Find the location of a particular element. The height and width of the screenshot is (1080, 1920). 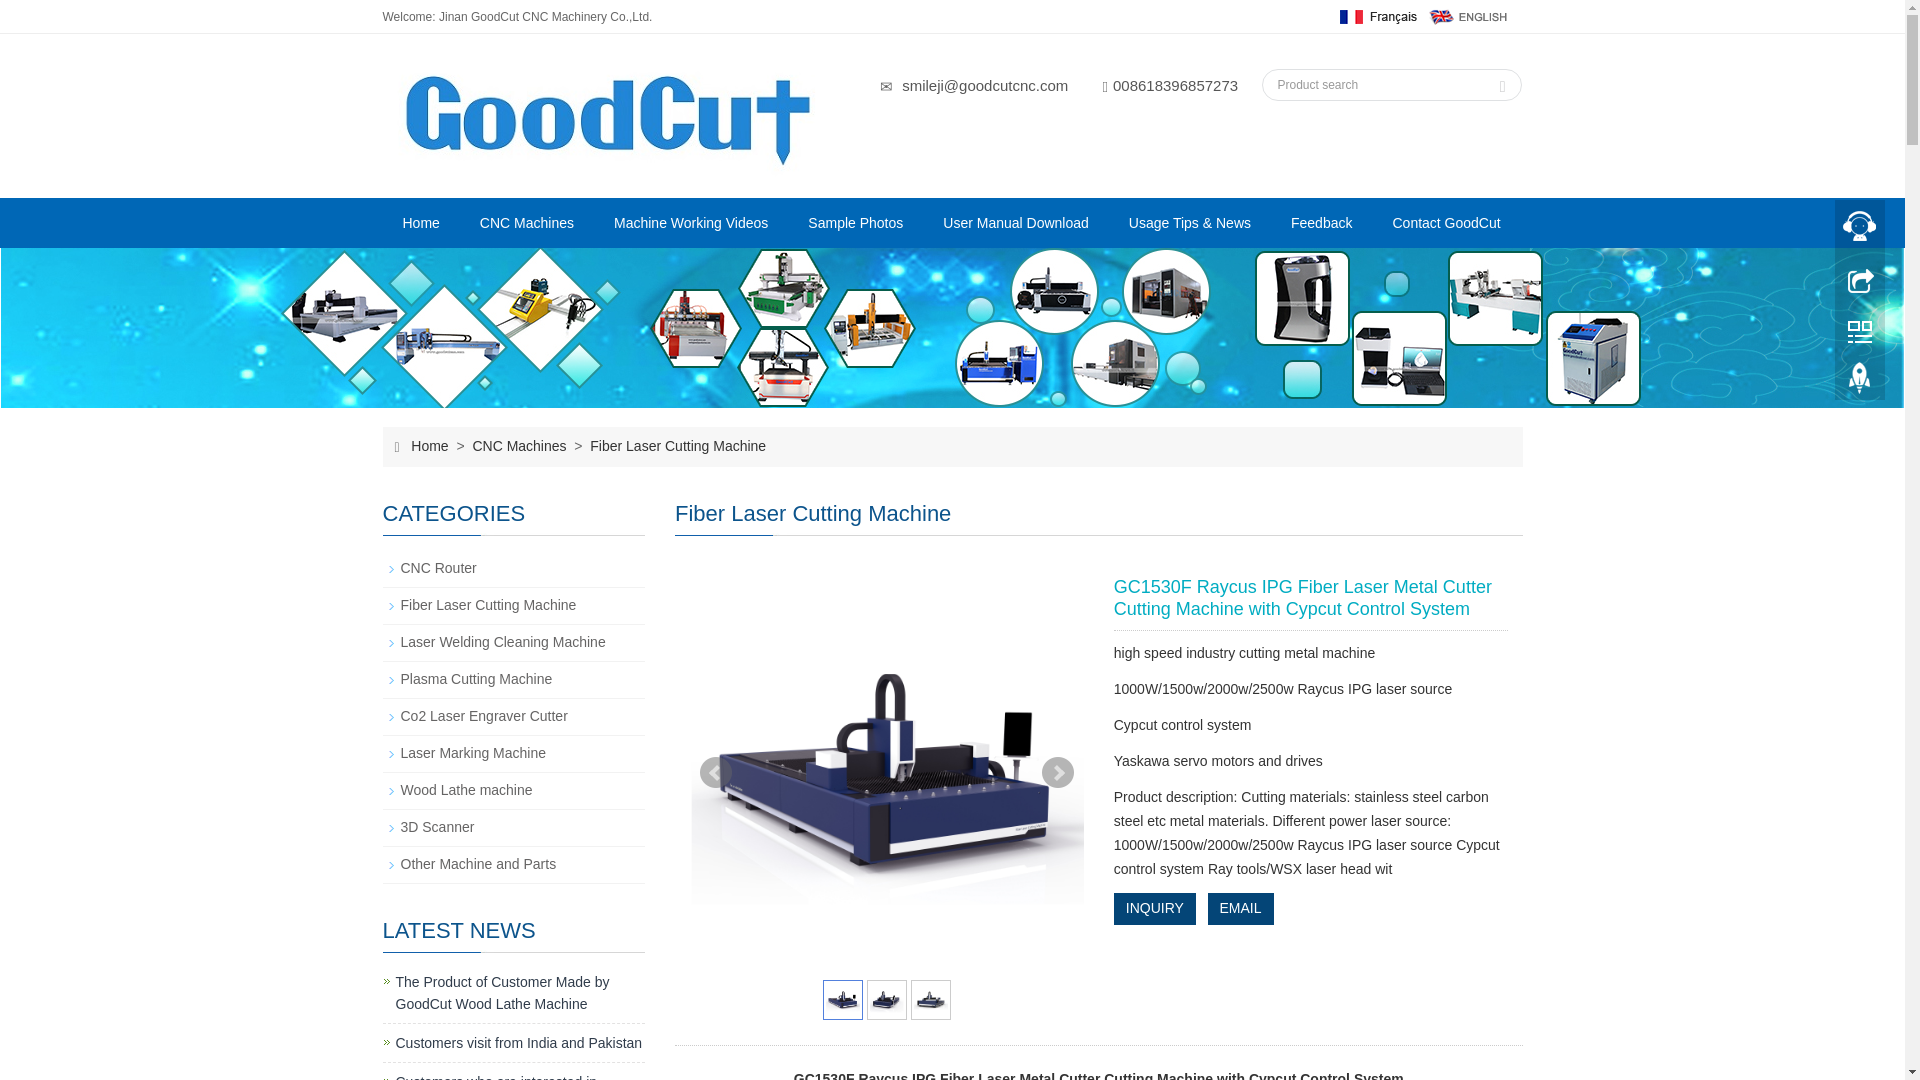

Customers visit from India and Pakistan is located at coordinates (519, 1042).